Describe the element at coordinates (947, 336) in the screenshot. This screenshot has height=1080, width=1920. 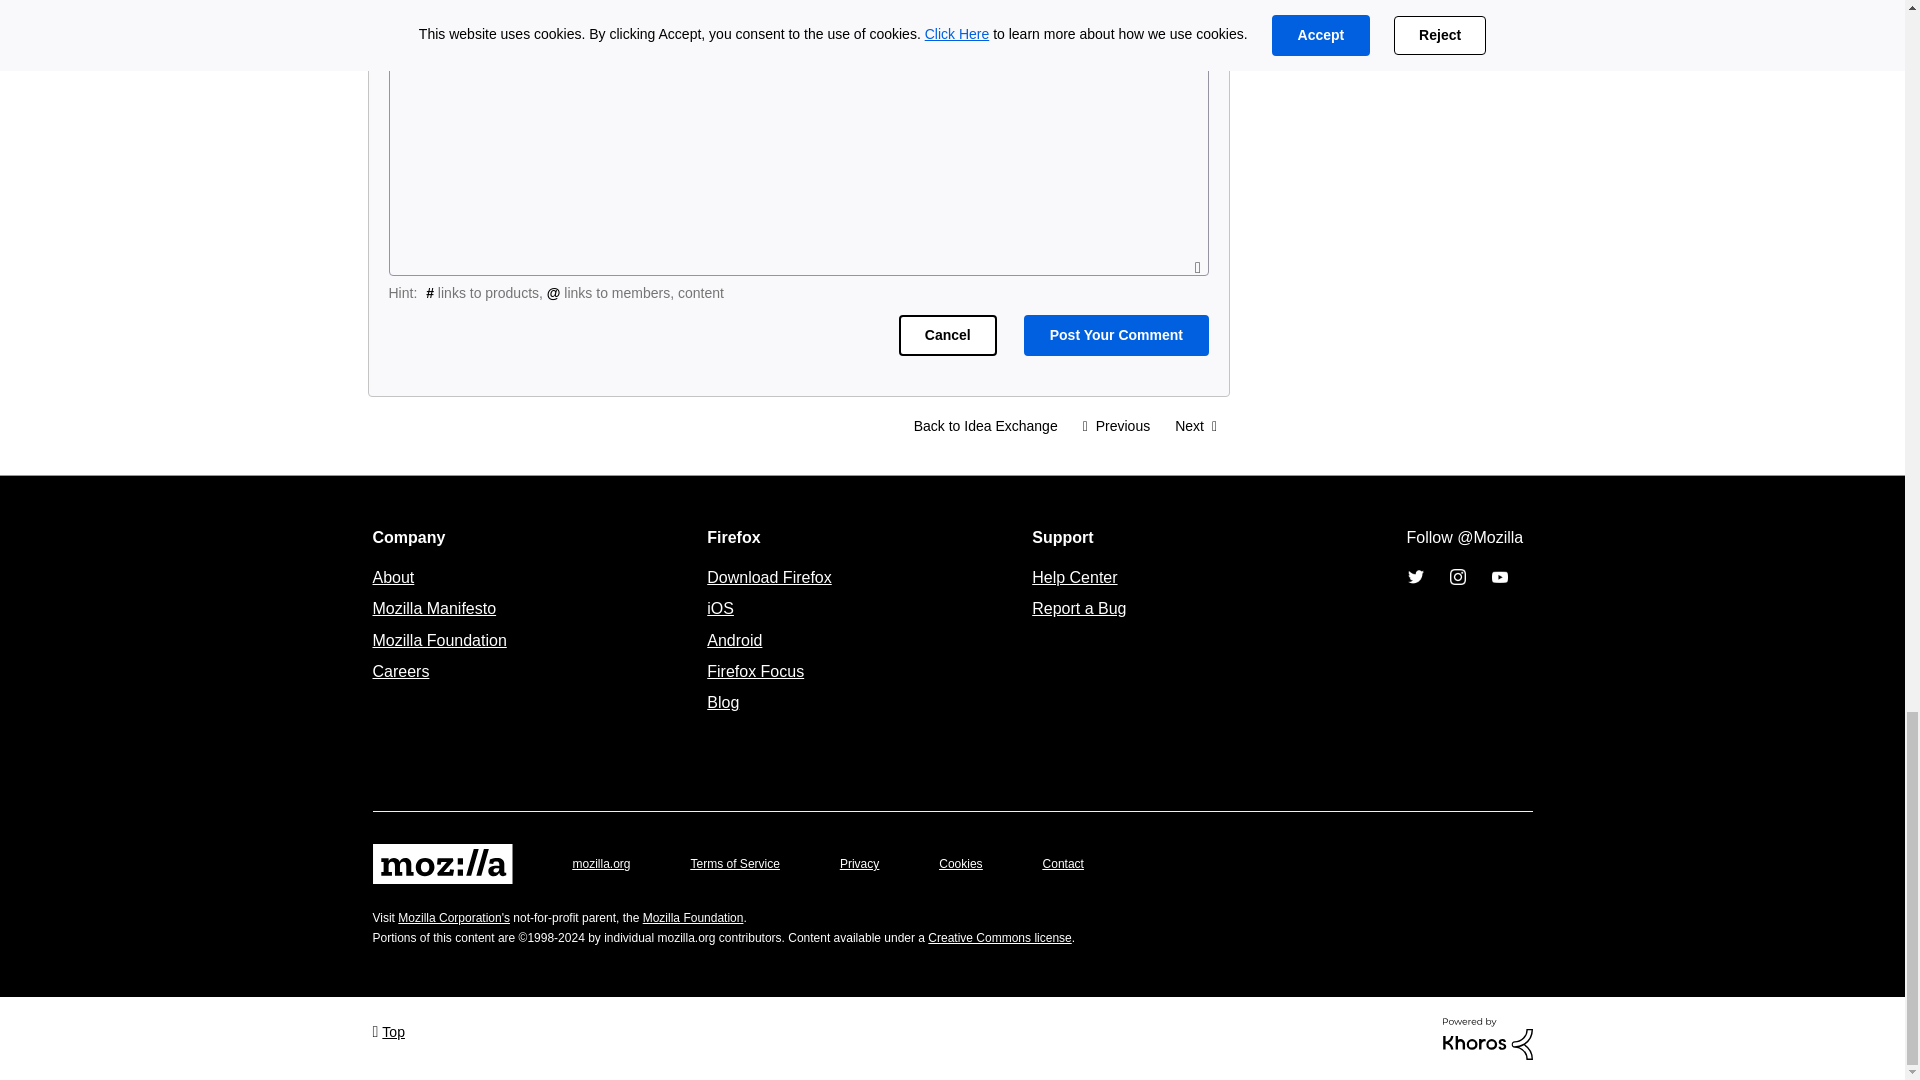
I see `Cancel` at that location.